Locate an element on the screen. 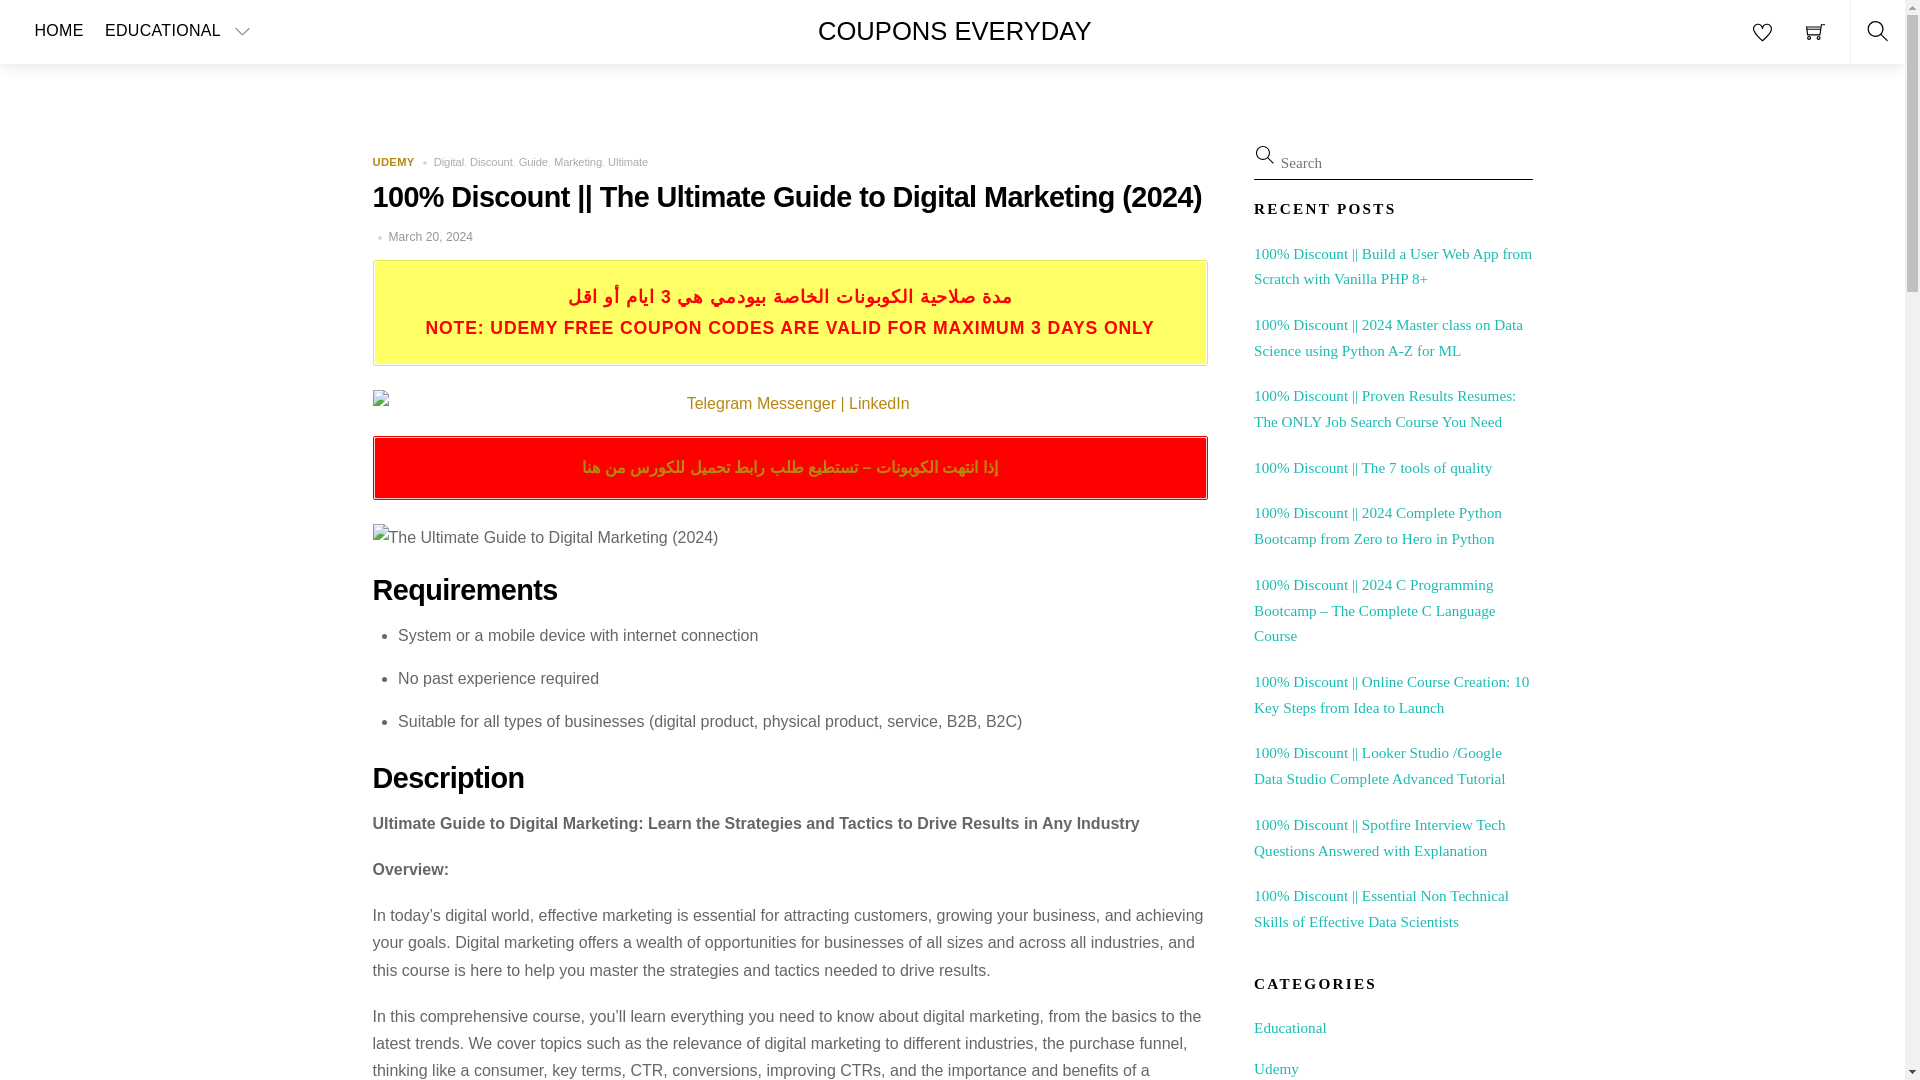 This screenshot has height=1080, width=1920. EDUCATIONAL is located at coordinates (182, 32).